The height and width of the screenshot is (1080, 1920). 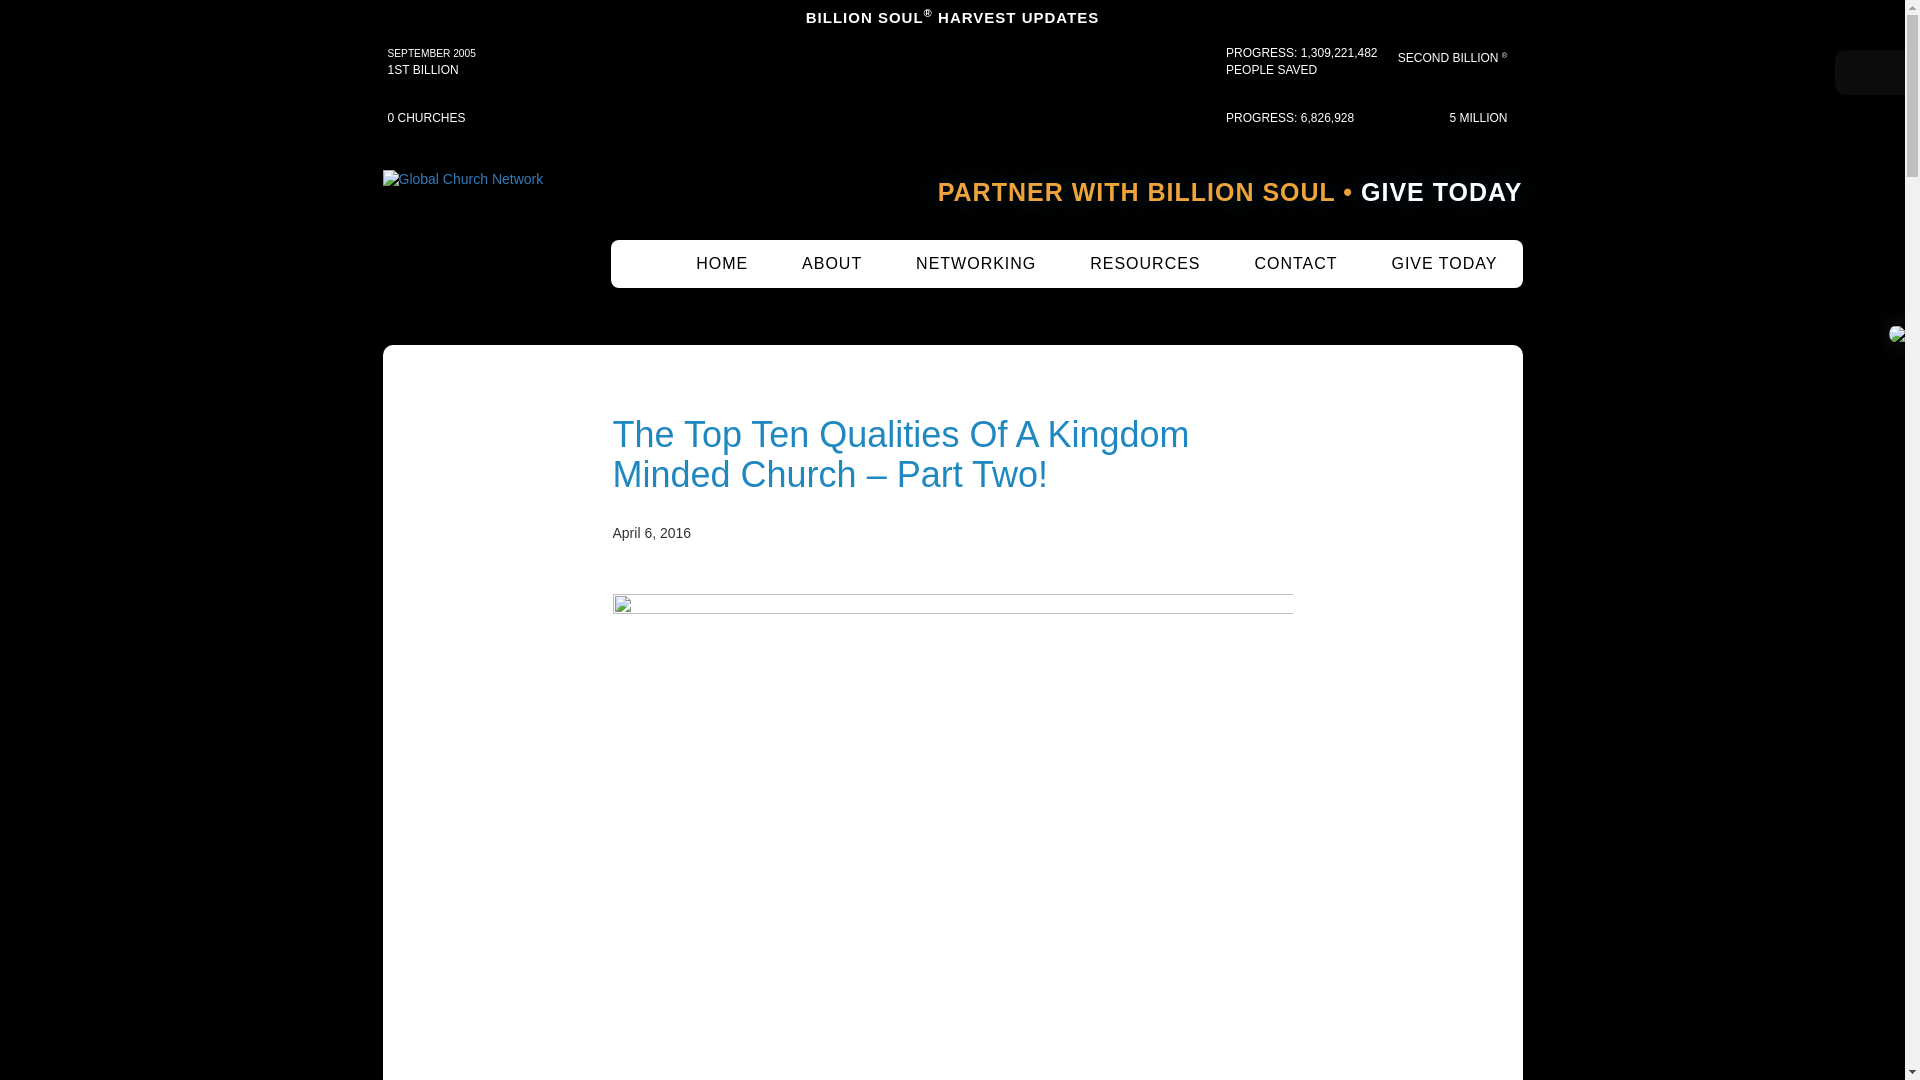 I want to click on RESOURCES, so click(x=1144, y=264).